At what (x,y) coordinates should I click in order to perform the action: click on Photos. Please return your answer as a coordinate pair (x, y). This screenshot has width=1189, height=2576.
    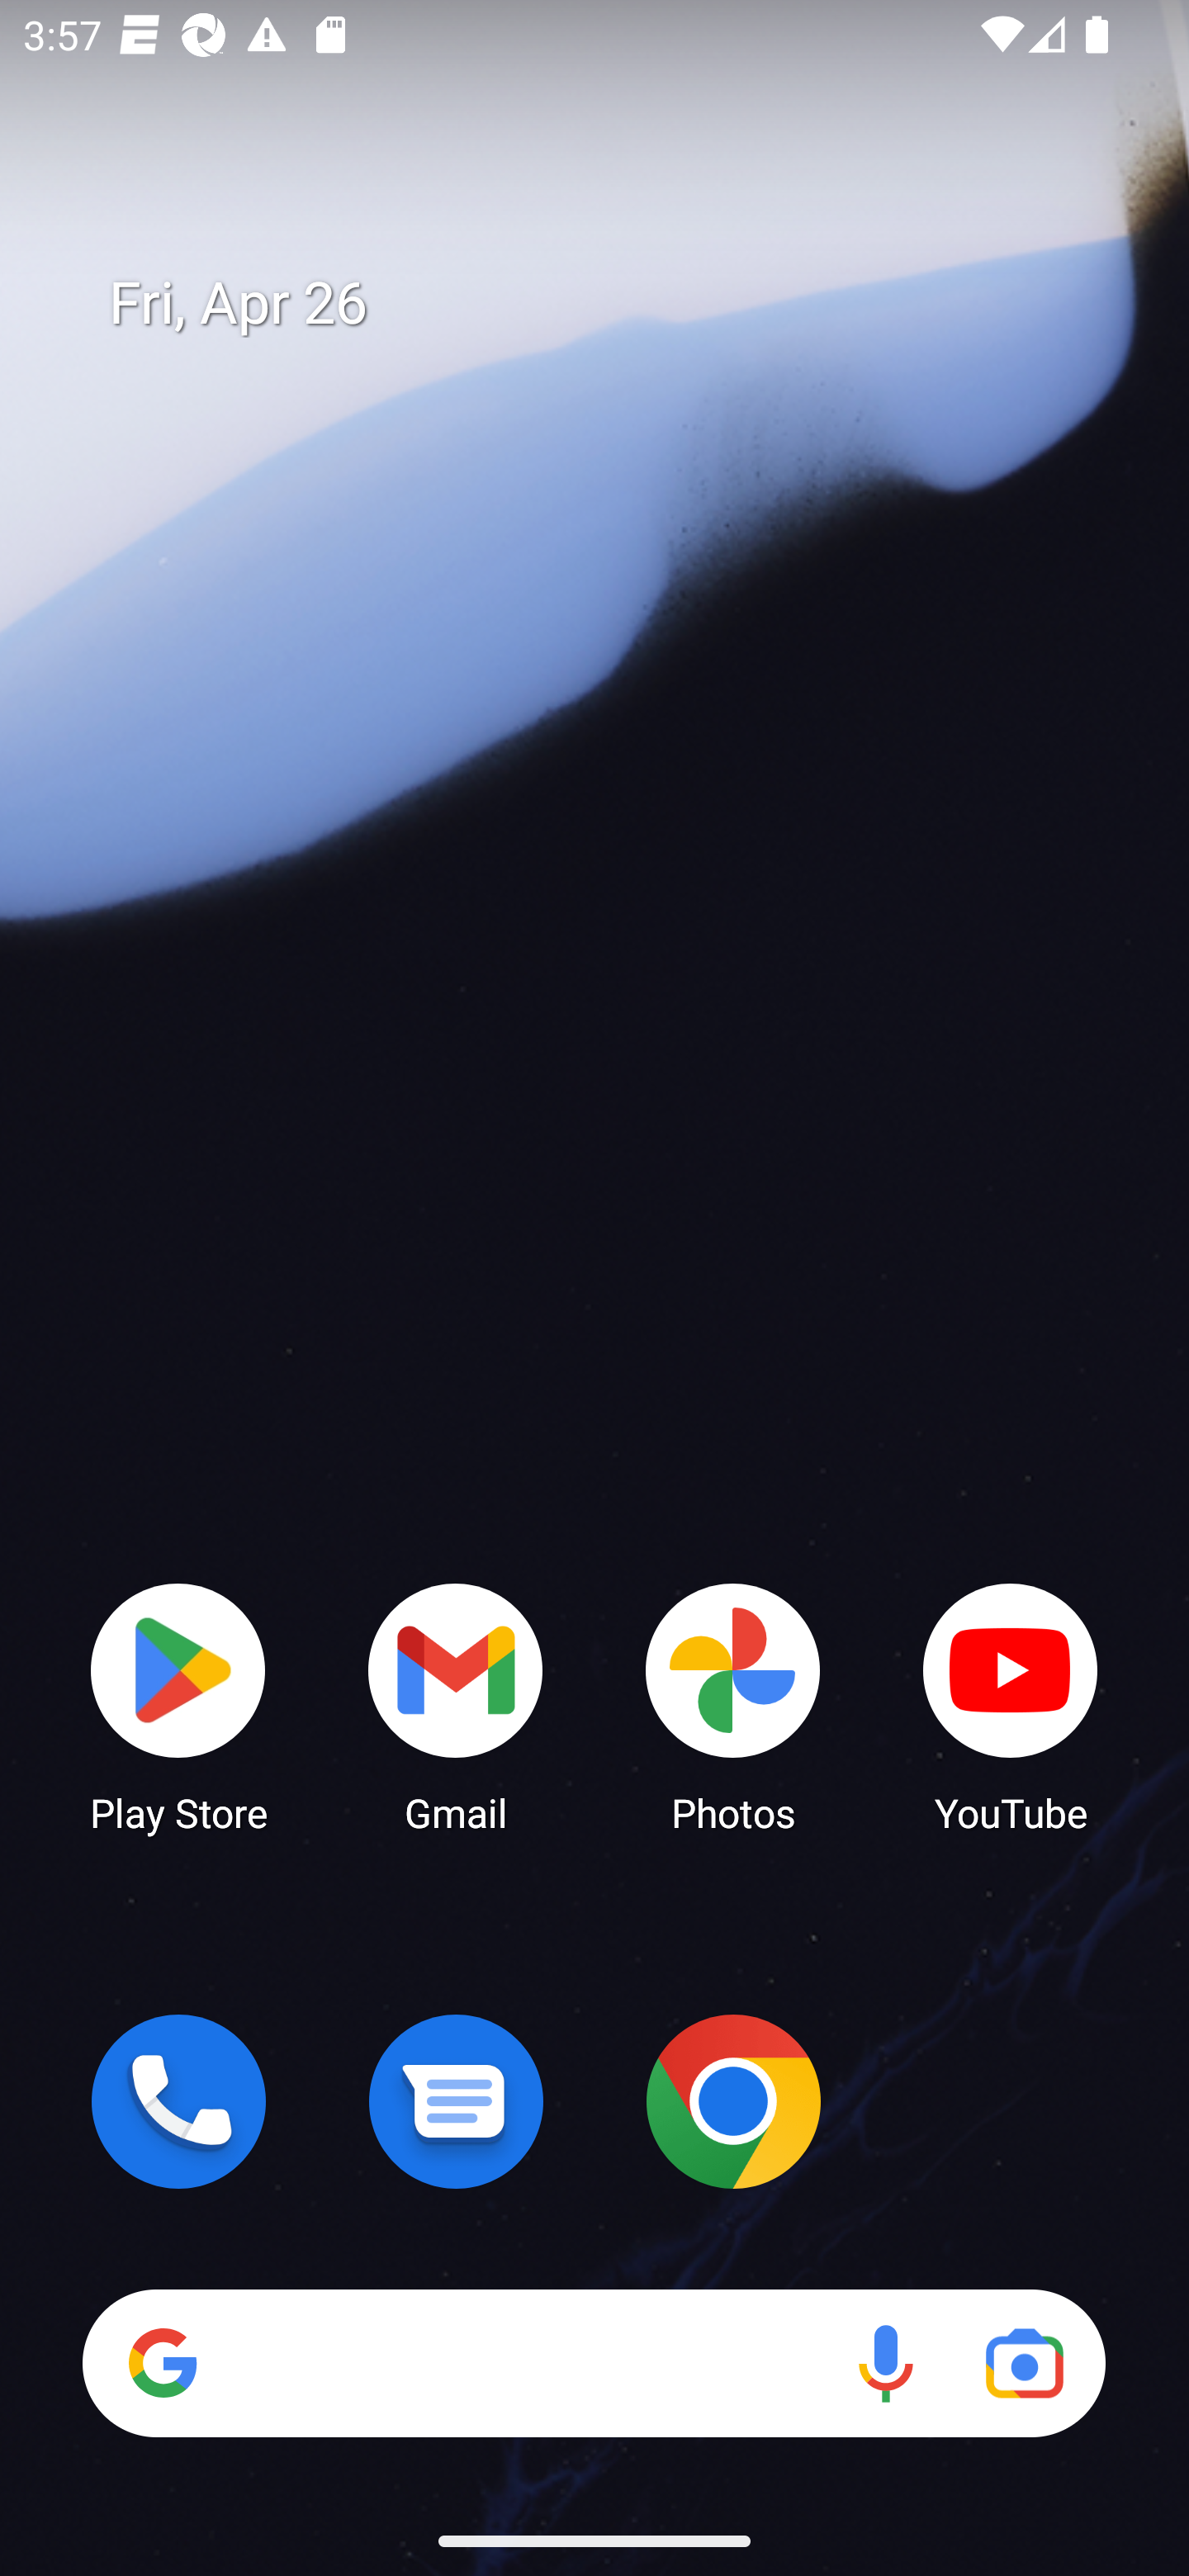
    Looking at the image, I should click on (733, 1706).